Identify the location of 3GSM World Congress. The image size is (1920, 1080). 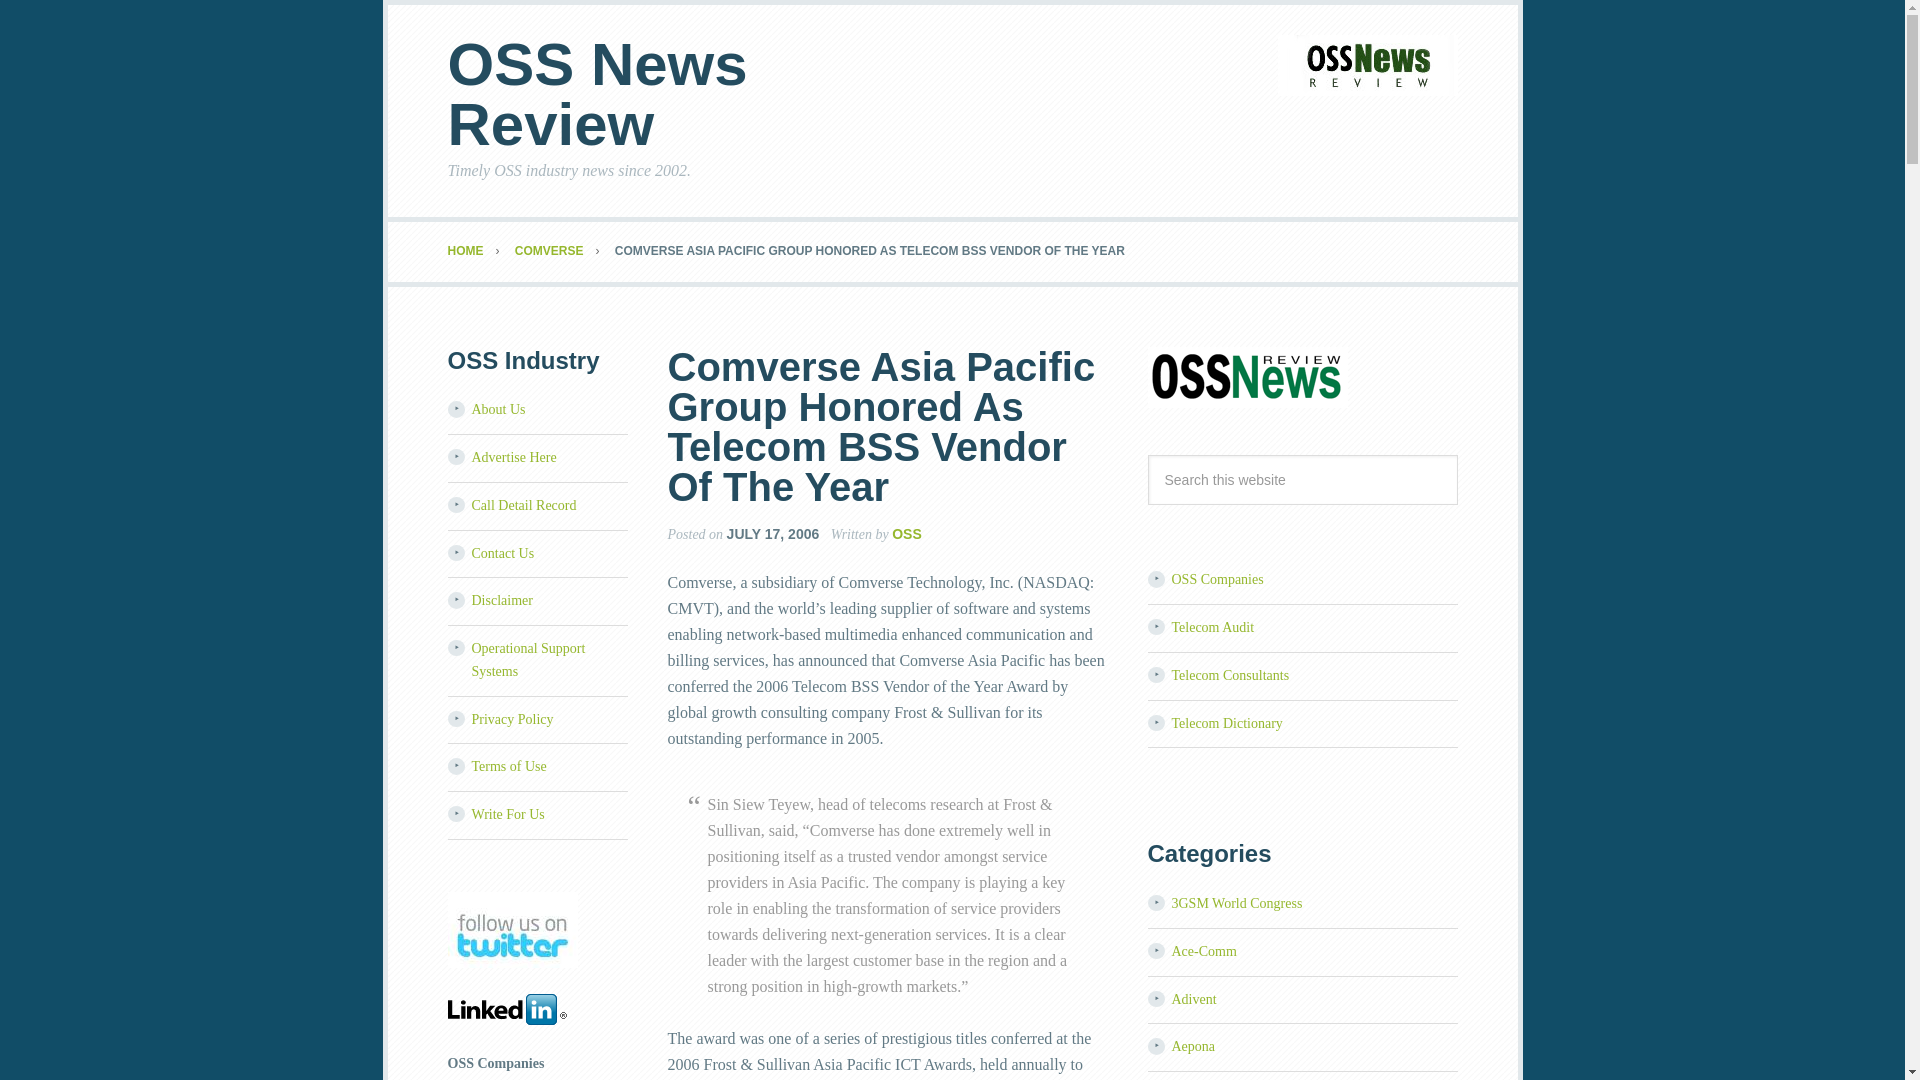
(1237, 904).